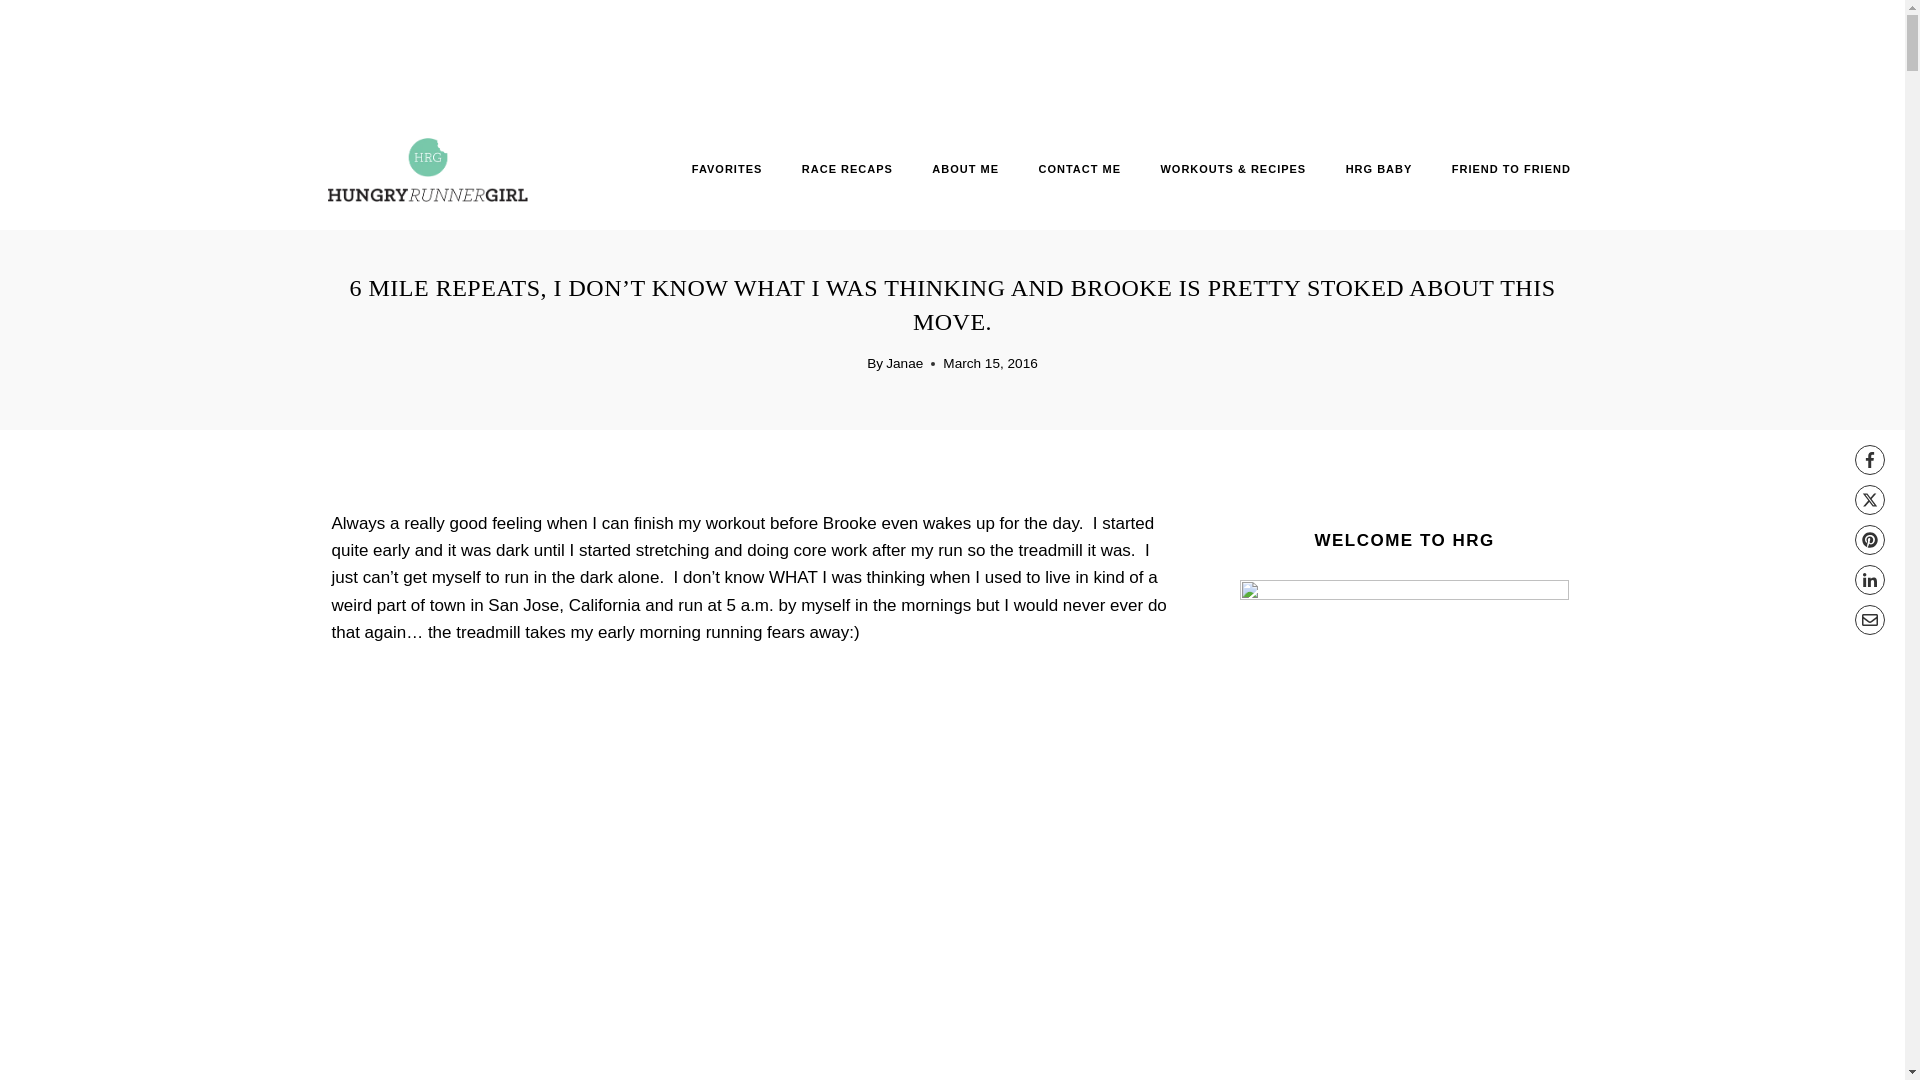  What do you see at coordinates (1378, 170) in the screenshot?
I see `HRG BABY` at bounding box center [1378, 170].